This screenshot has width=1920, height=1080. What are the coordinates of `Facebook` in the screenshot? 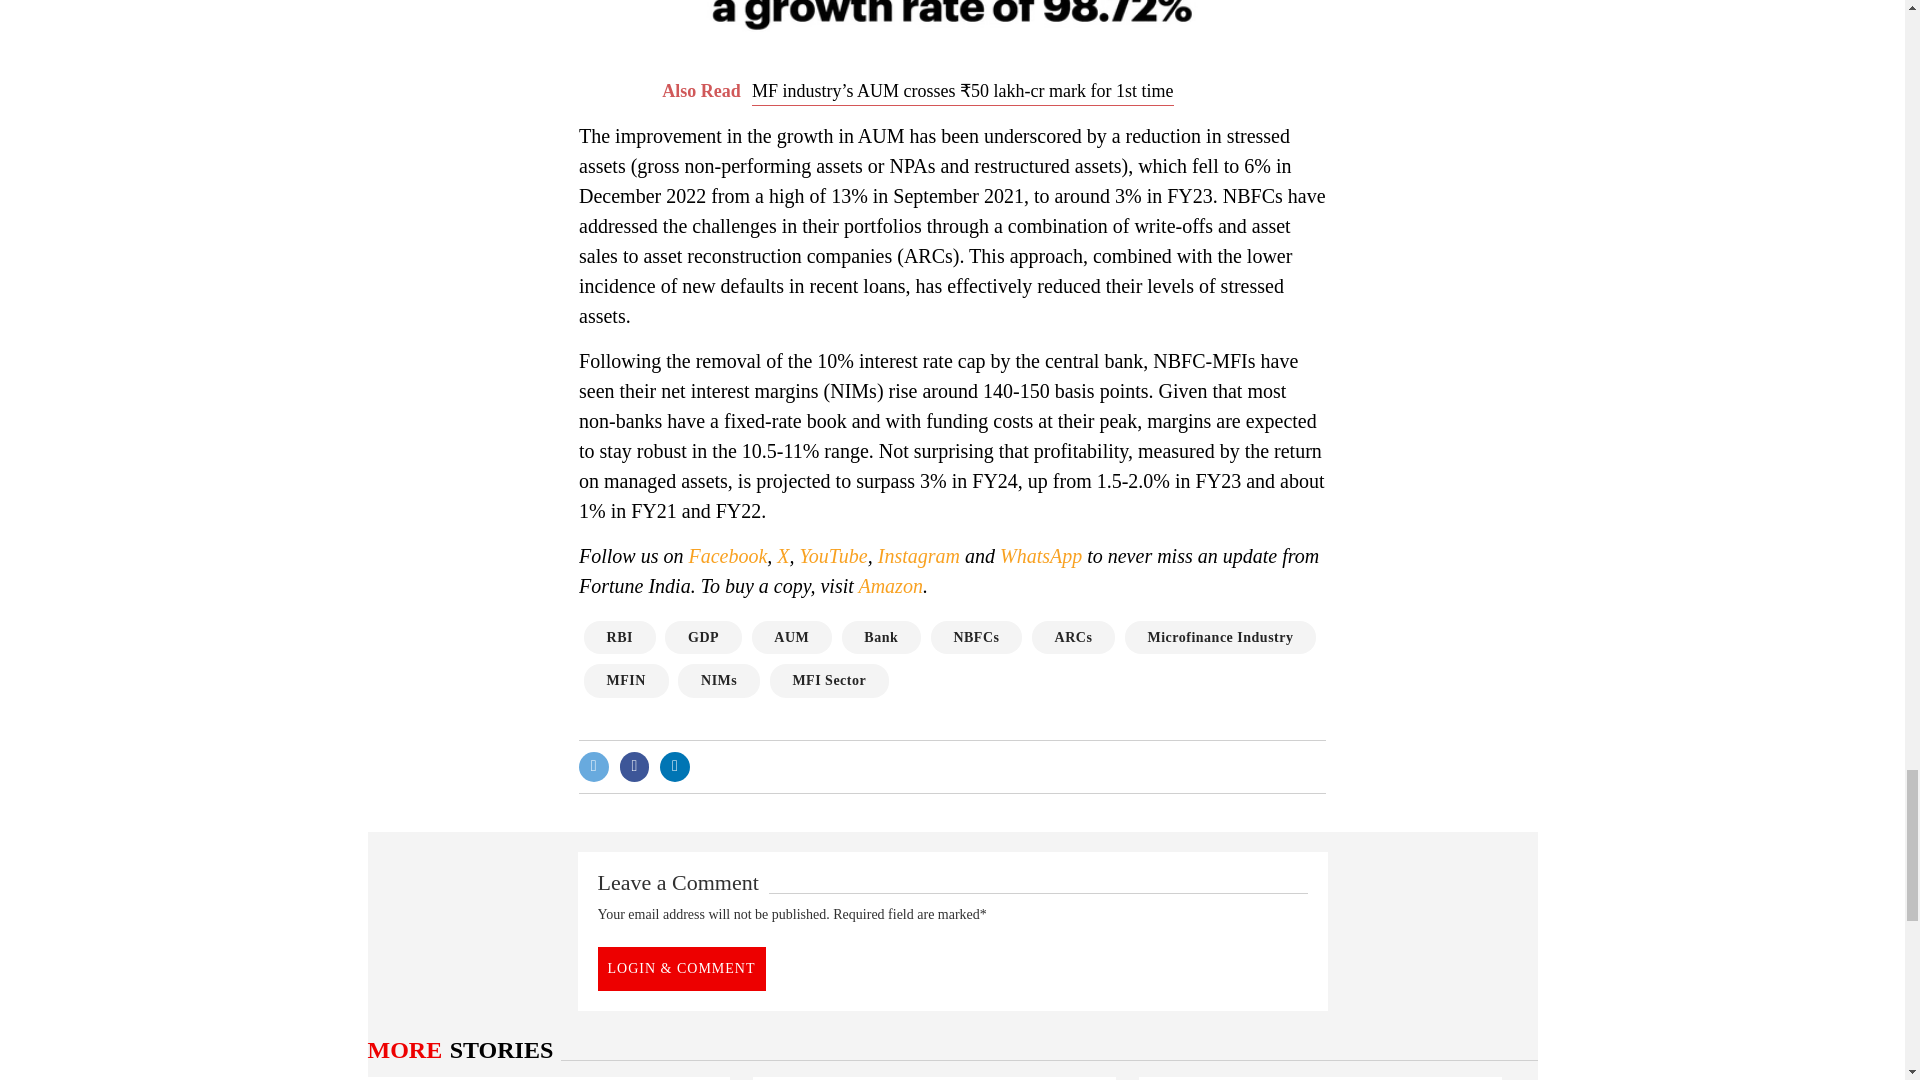 It's located at (635, 766).